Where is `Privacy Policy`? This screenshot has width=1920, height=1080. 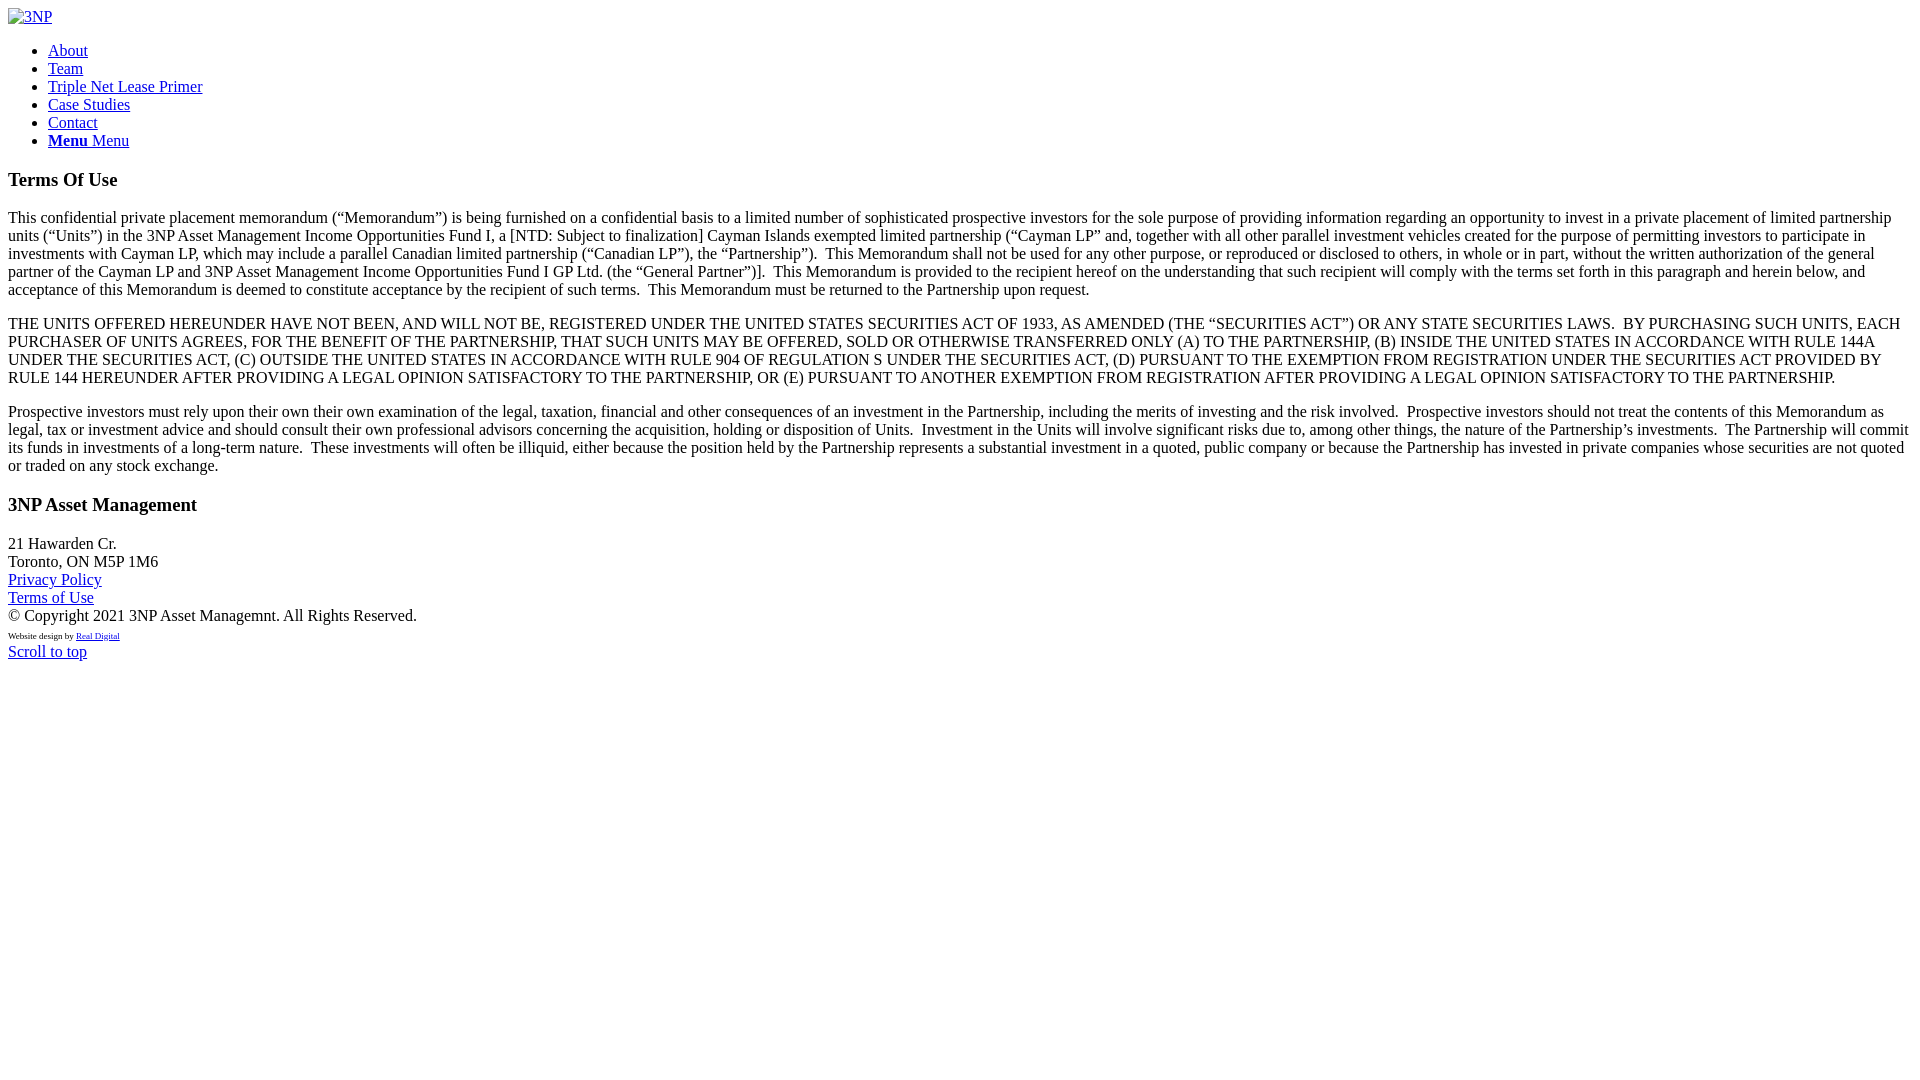 Privacy Policy is located at coordinates (55, 580).